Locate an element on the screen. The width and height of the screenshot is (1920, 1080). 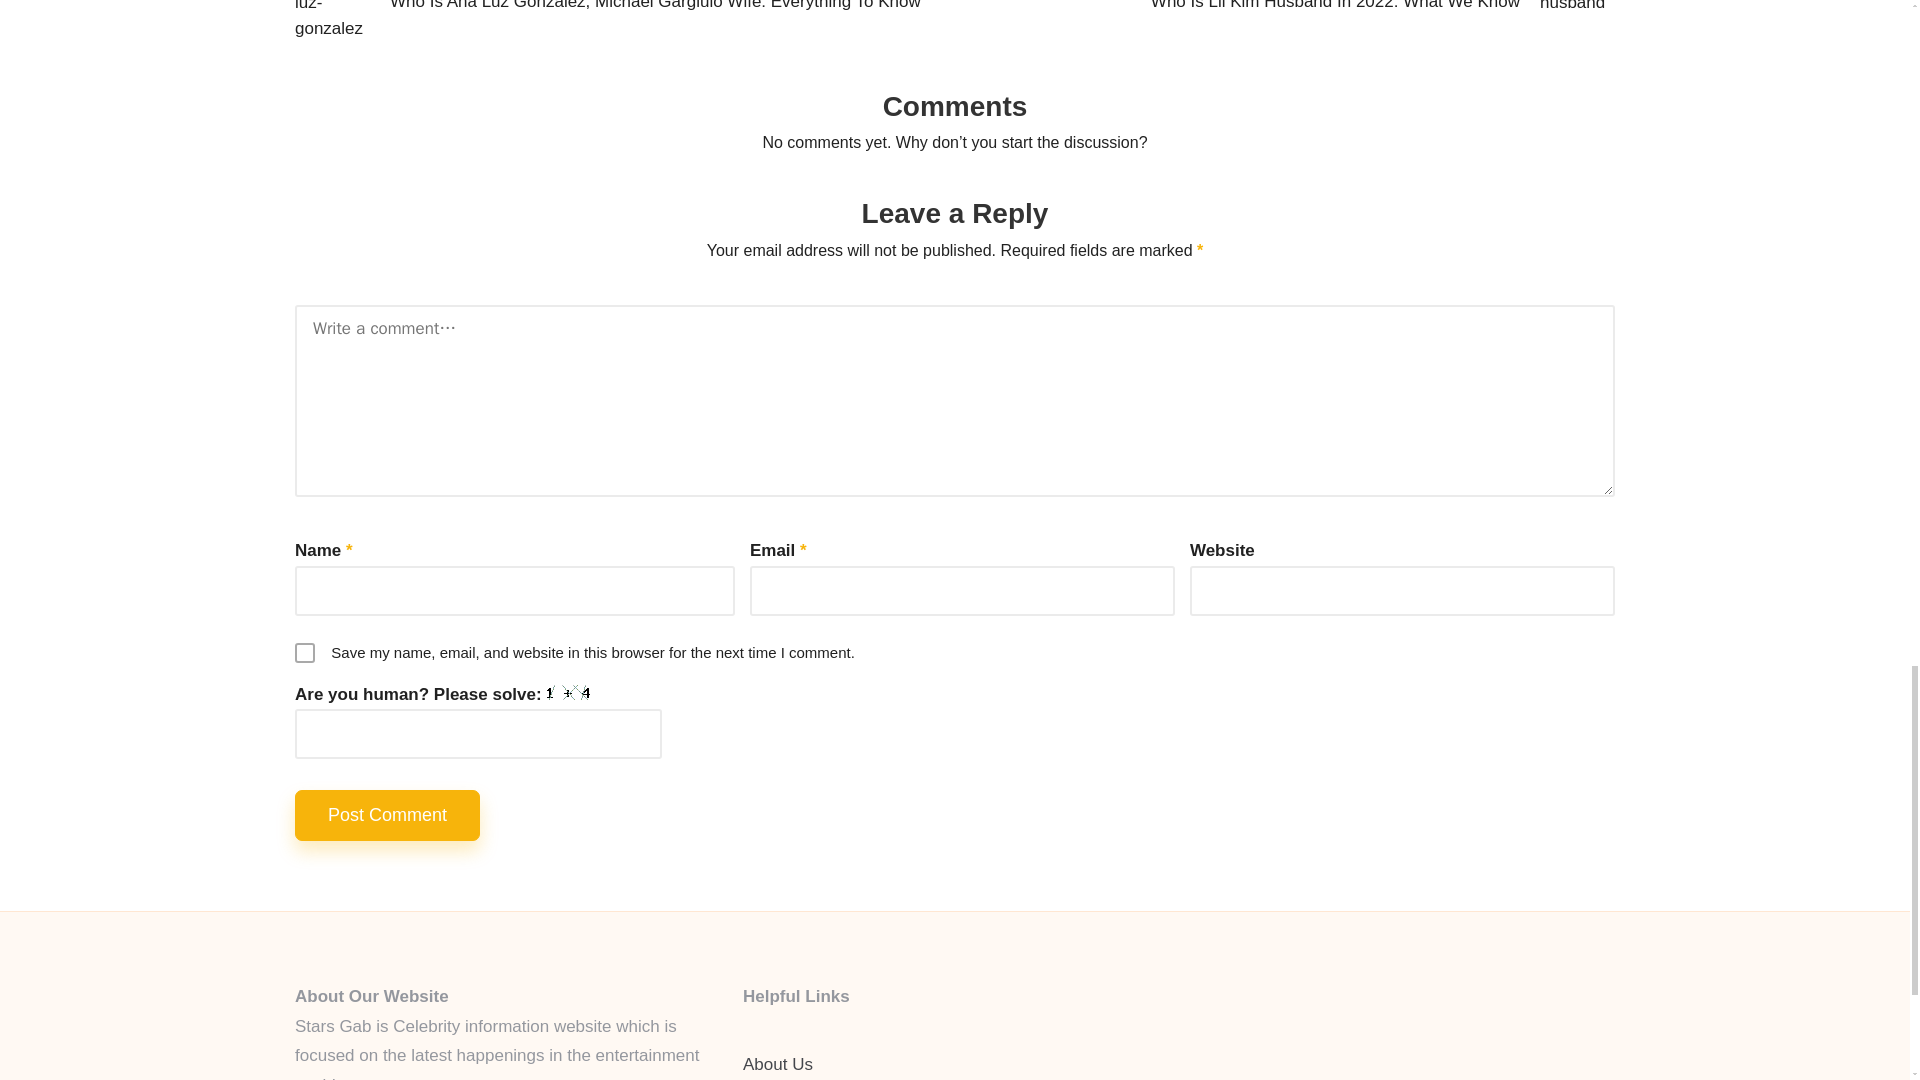
yes is located at coordinates (304, 652).